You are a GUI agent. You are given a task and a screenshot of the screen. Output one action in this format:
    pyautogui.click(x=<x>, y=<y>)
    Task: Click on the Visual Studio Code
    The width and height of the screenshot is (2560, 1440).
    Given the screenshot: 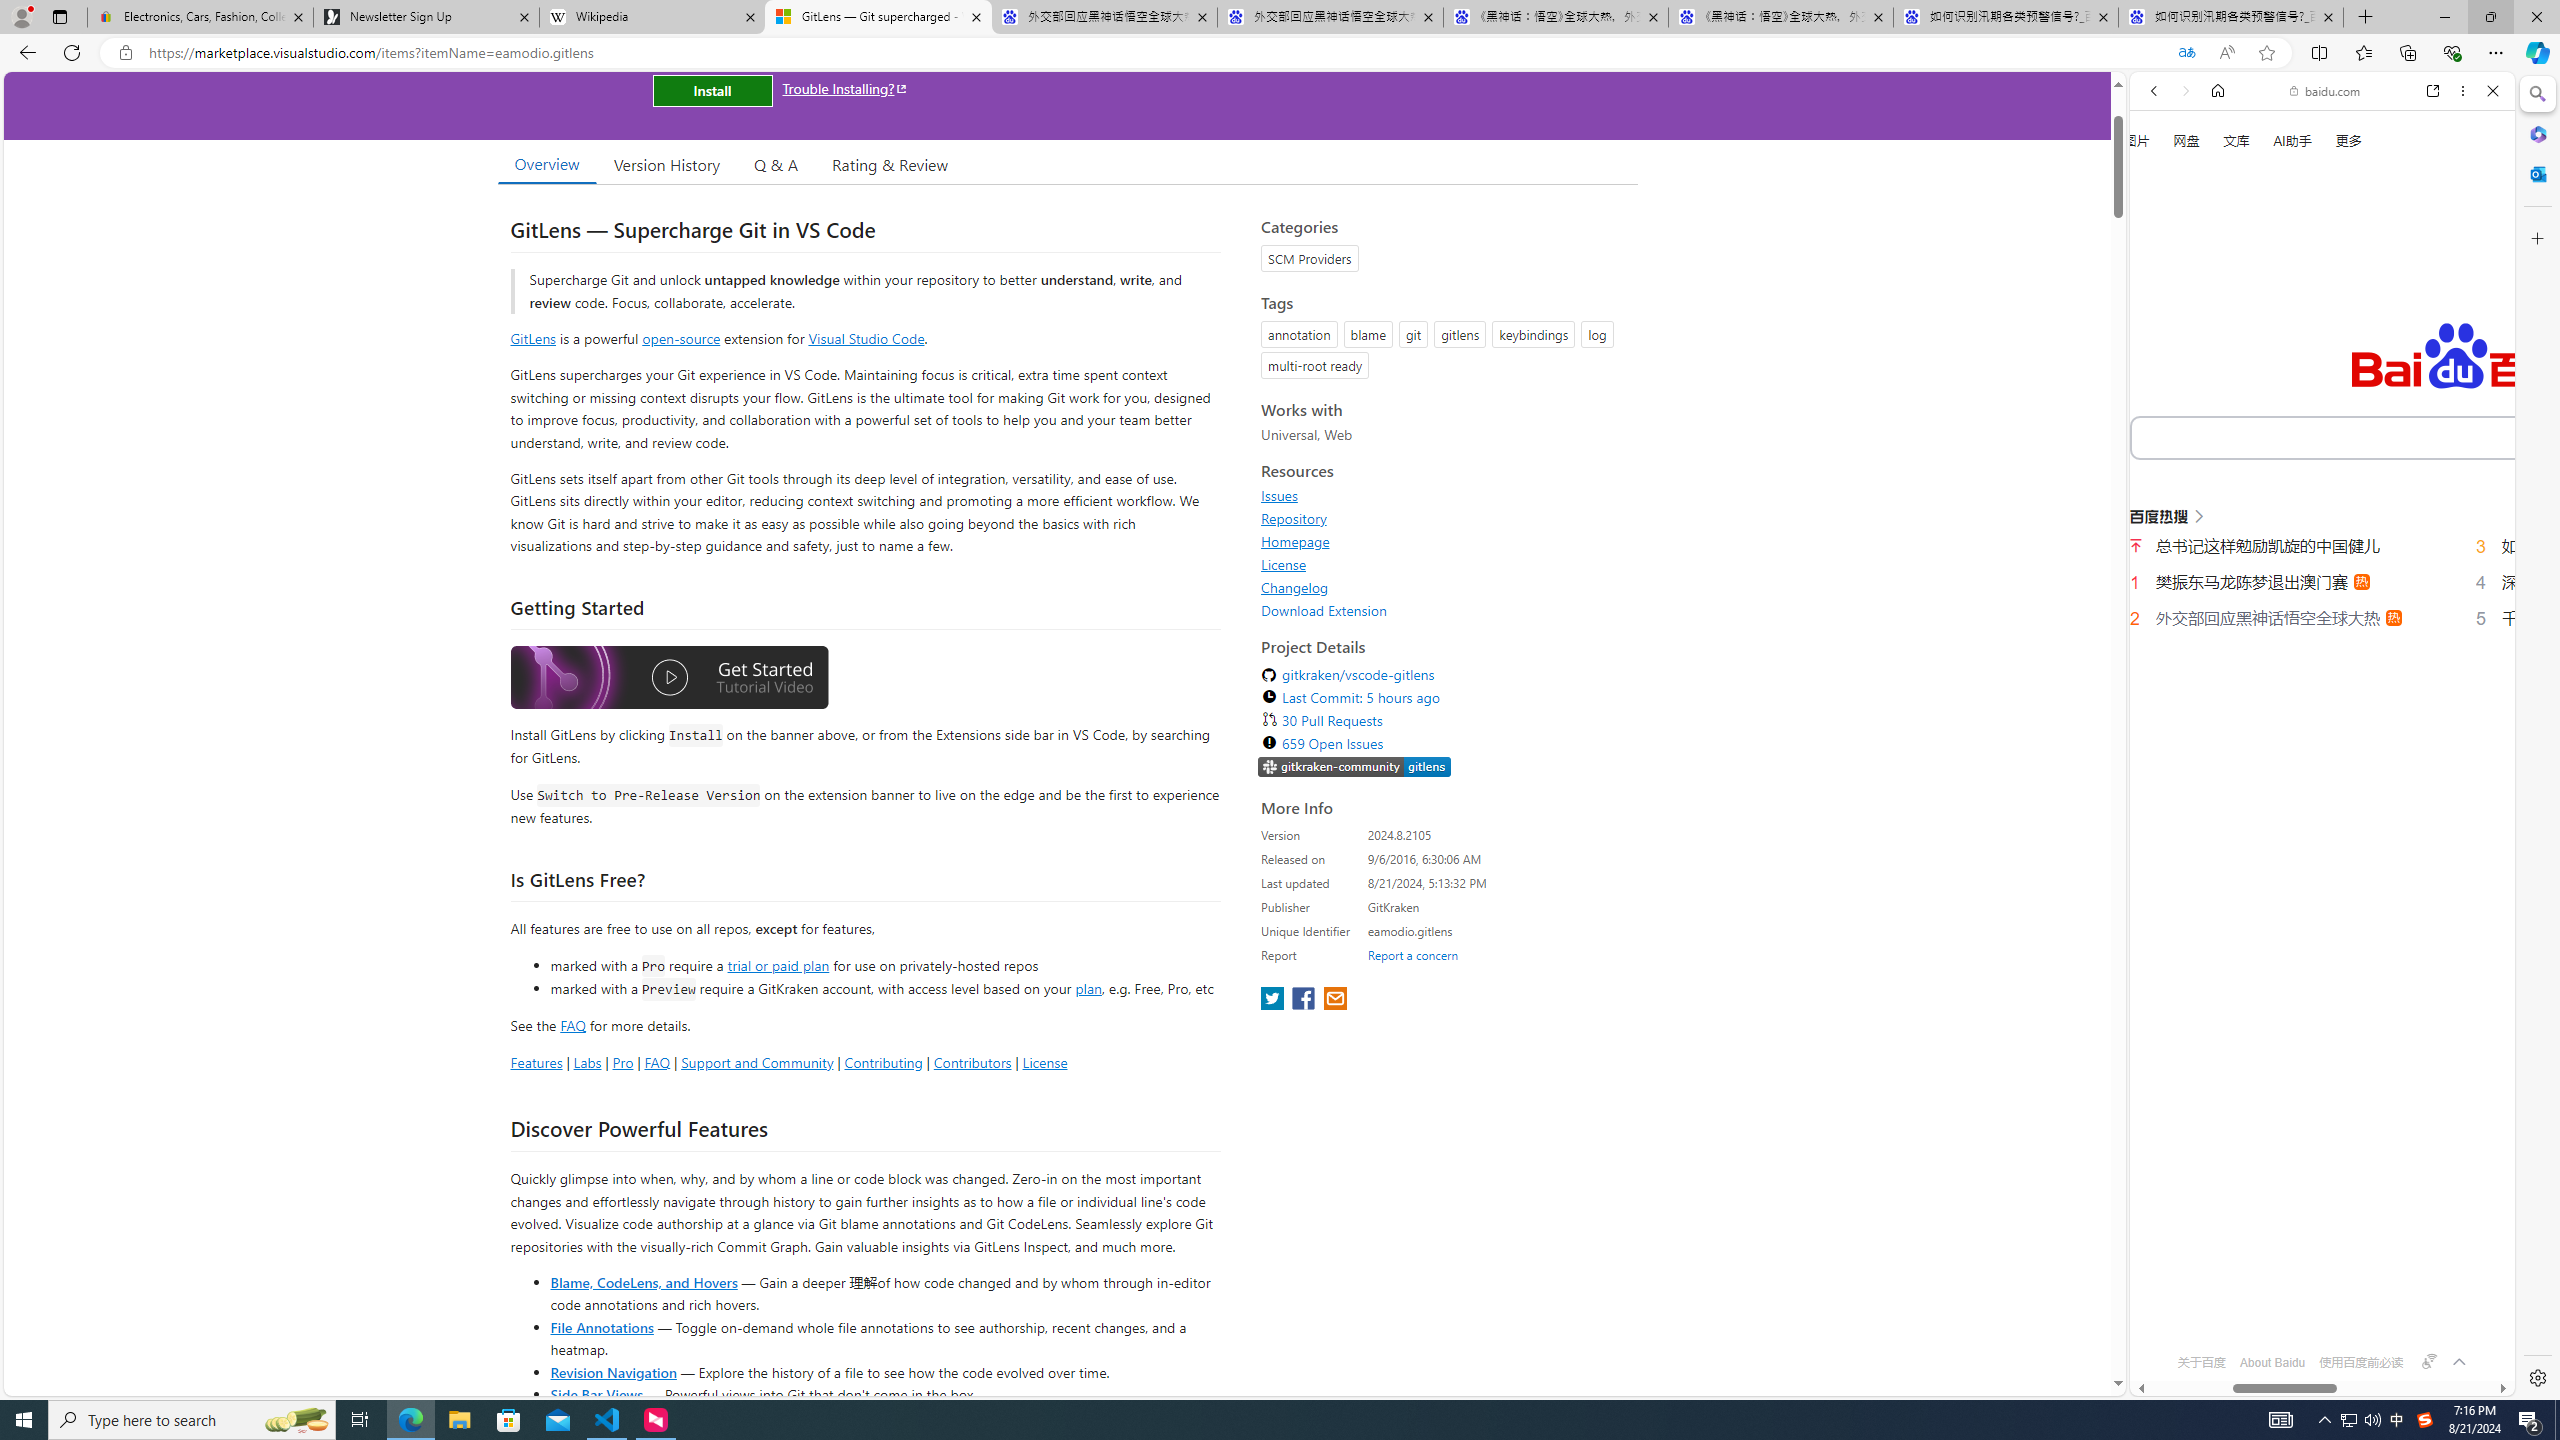 What is the action you would take?
    pyautogui.click(x=866, y=338)
    